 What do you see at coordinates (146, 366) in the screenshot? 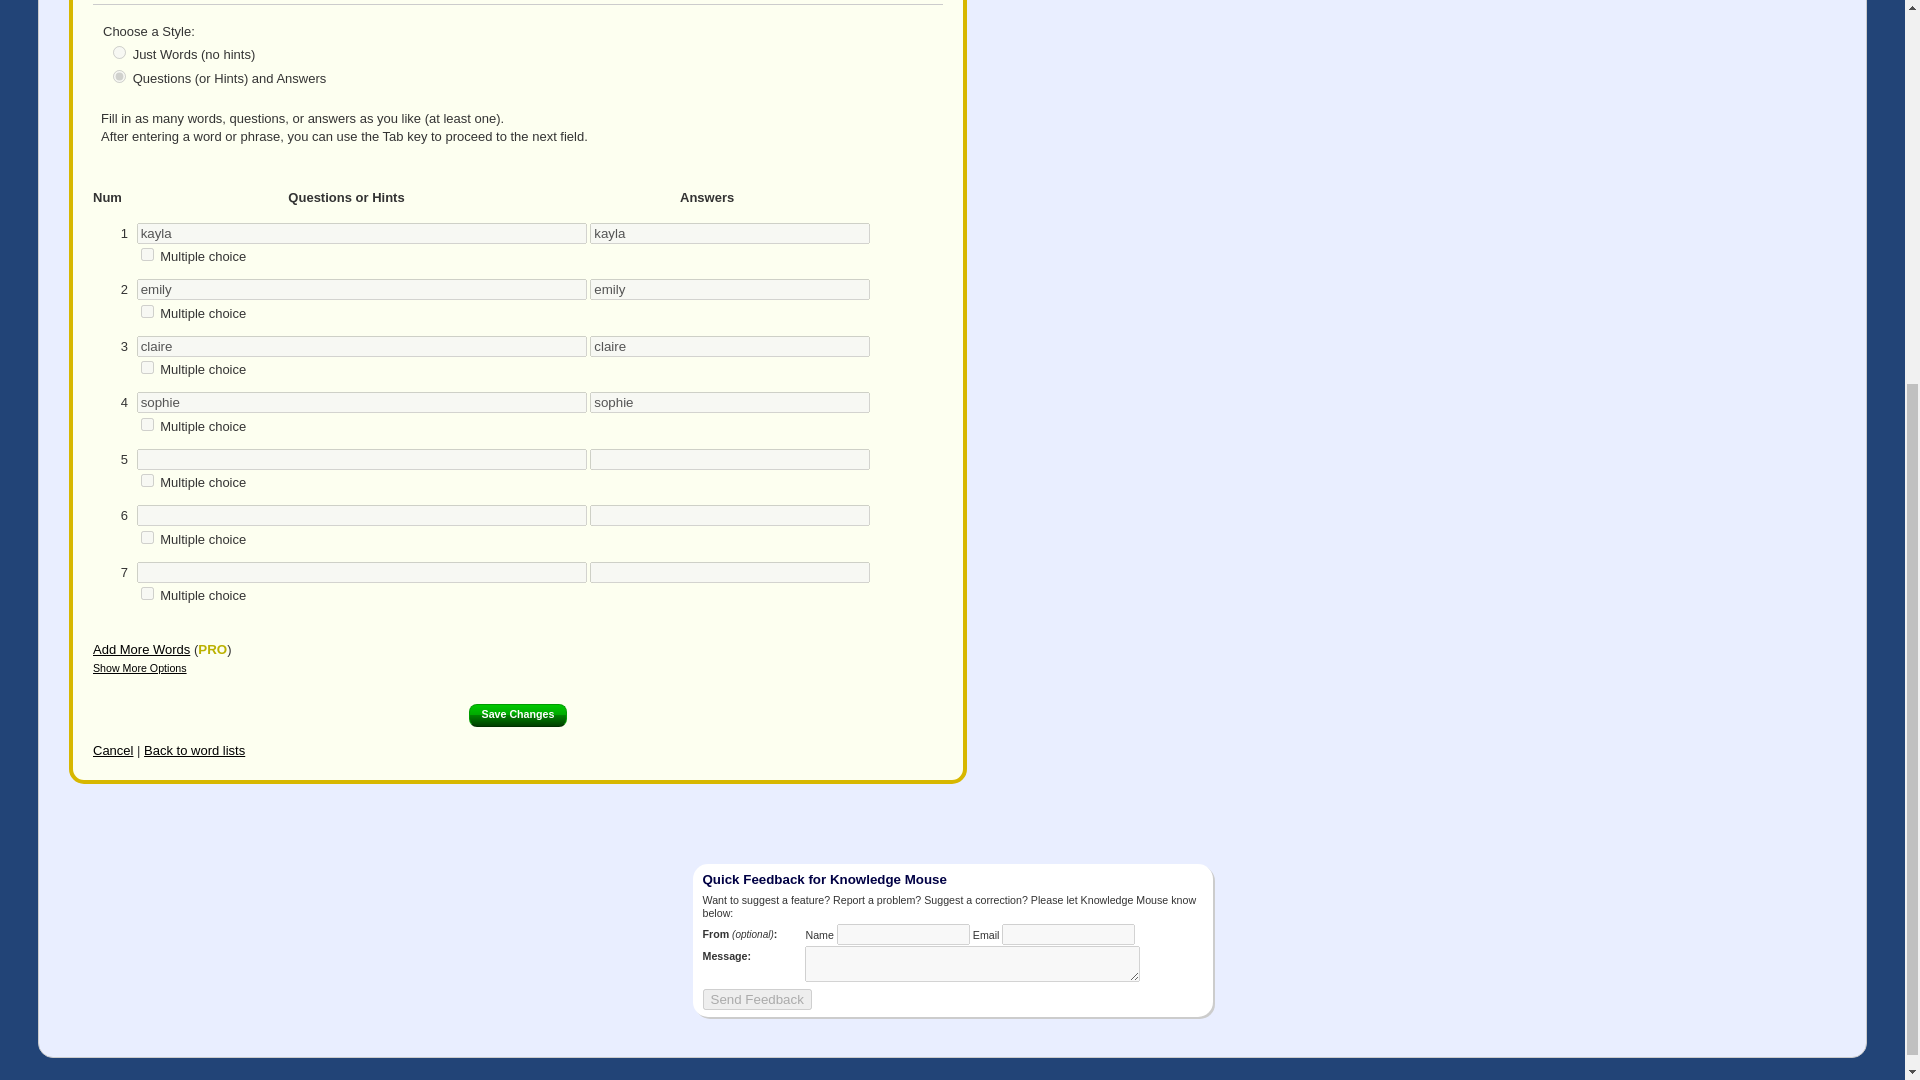
I see `1` at bounding box center [146, 366].